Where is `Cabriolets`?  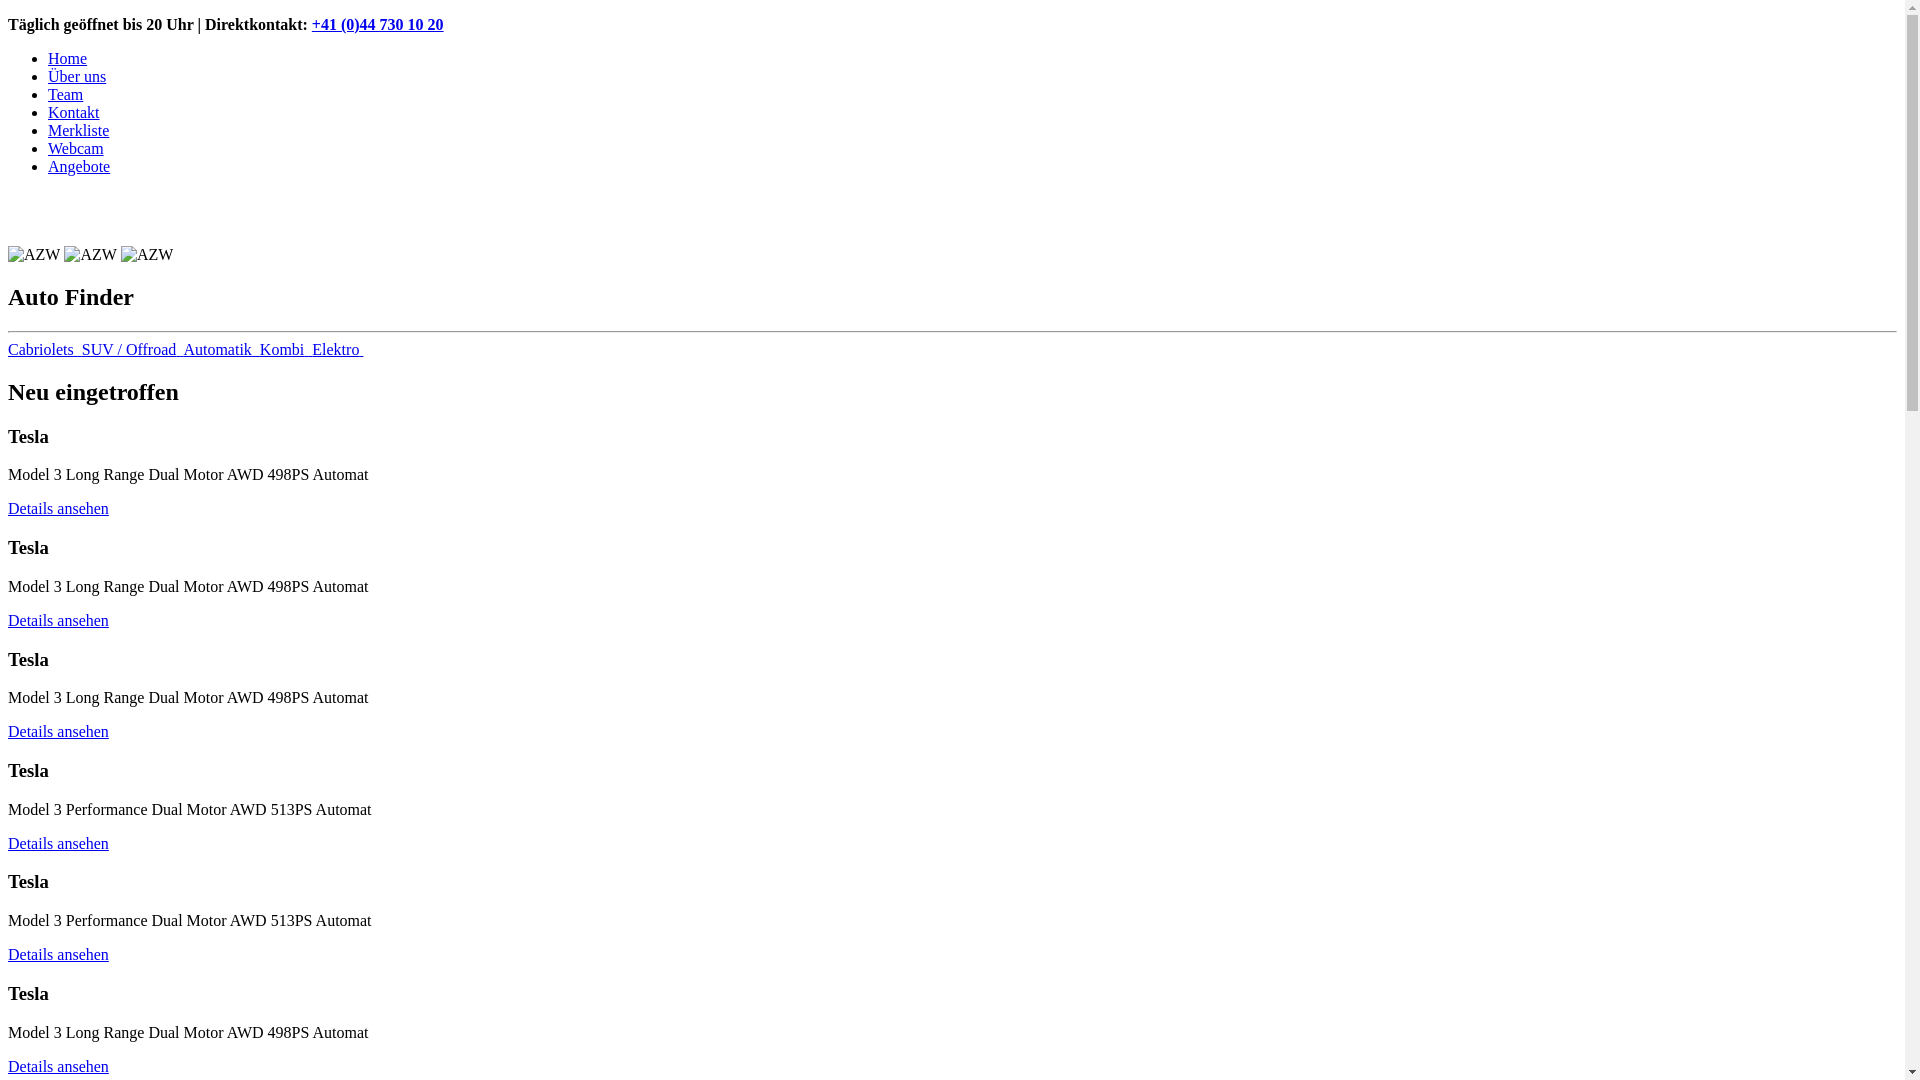 Cabriolets is located at coordinates (45, 350).